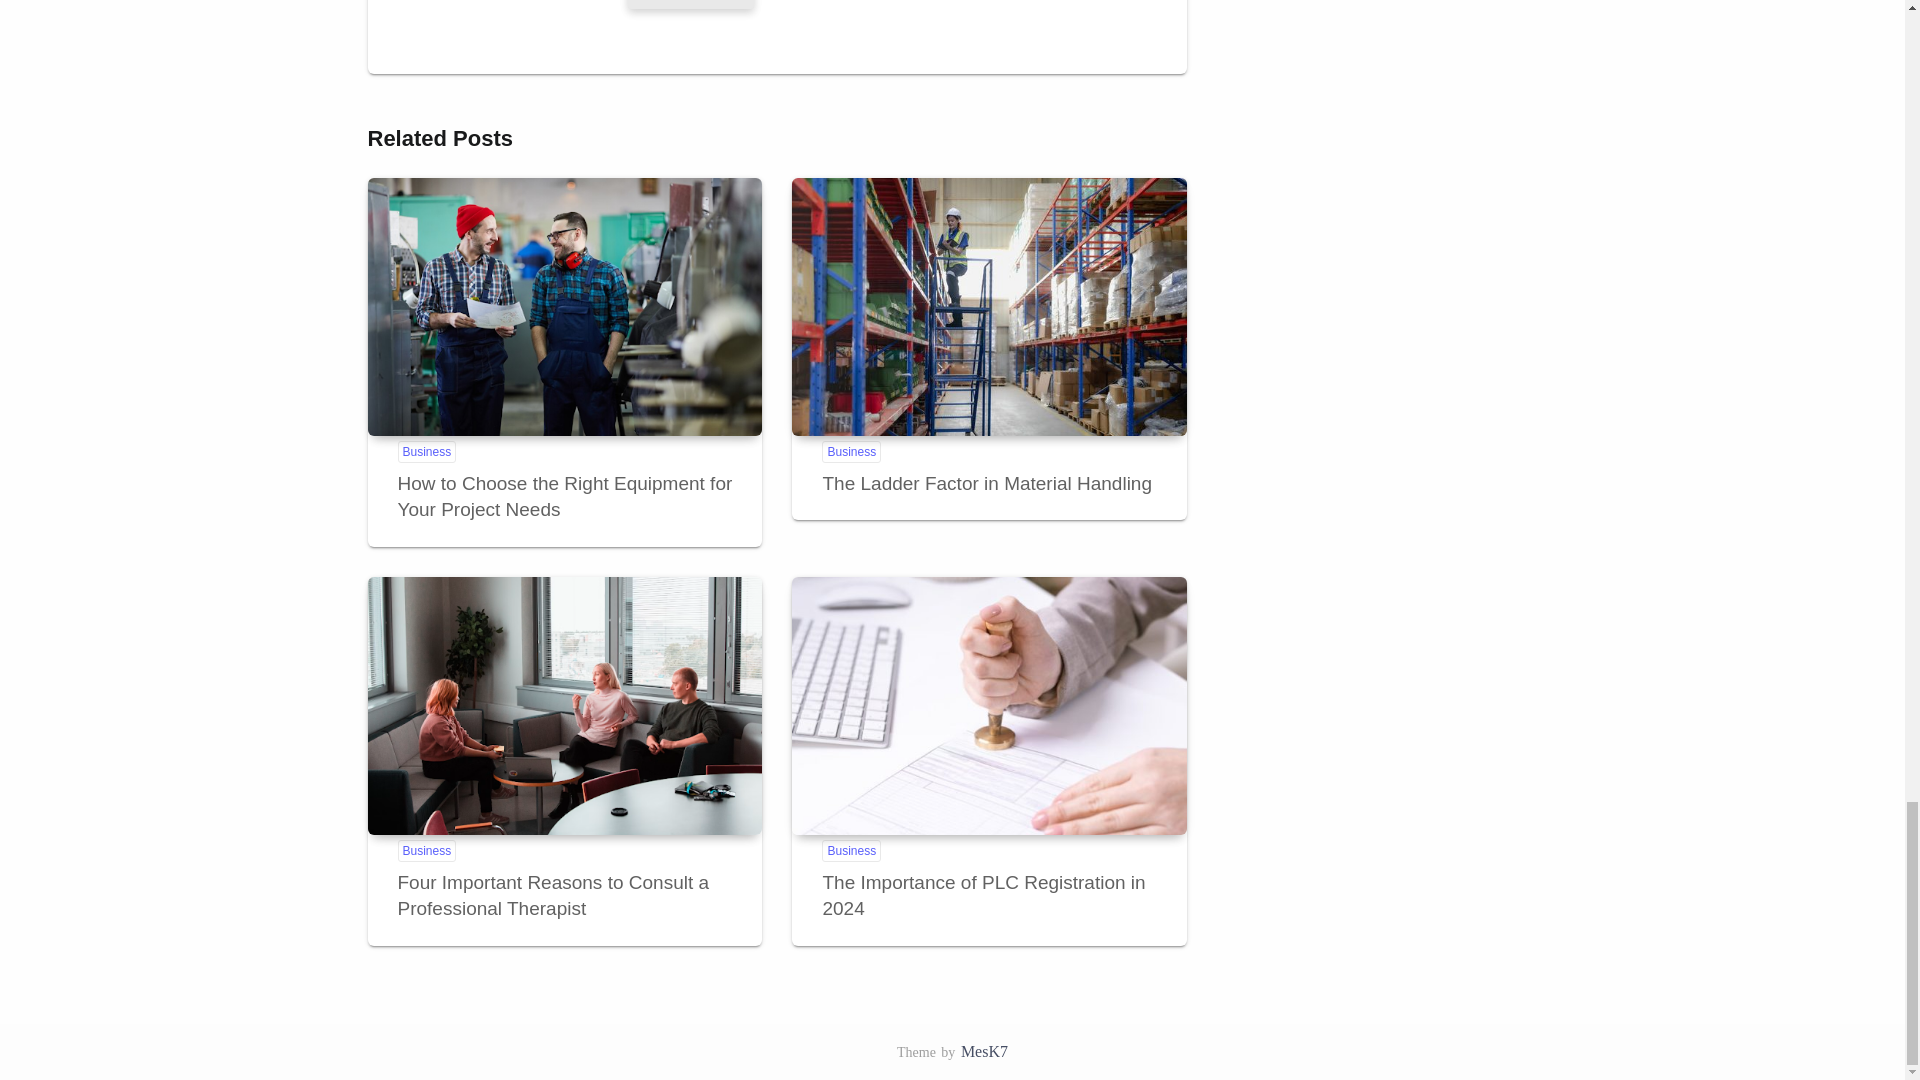 The width and height of the screenshot is (1920, 1080). What do you see at coordinates (982, 896) in the screenshot?
I see `The Importance of PLC Registration in 2024` at bounding box center [982, 896].